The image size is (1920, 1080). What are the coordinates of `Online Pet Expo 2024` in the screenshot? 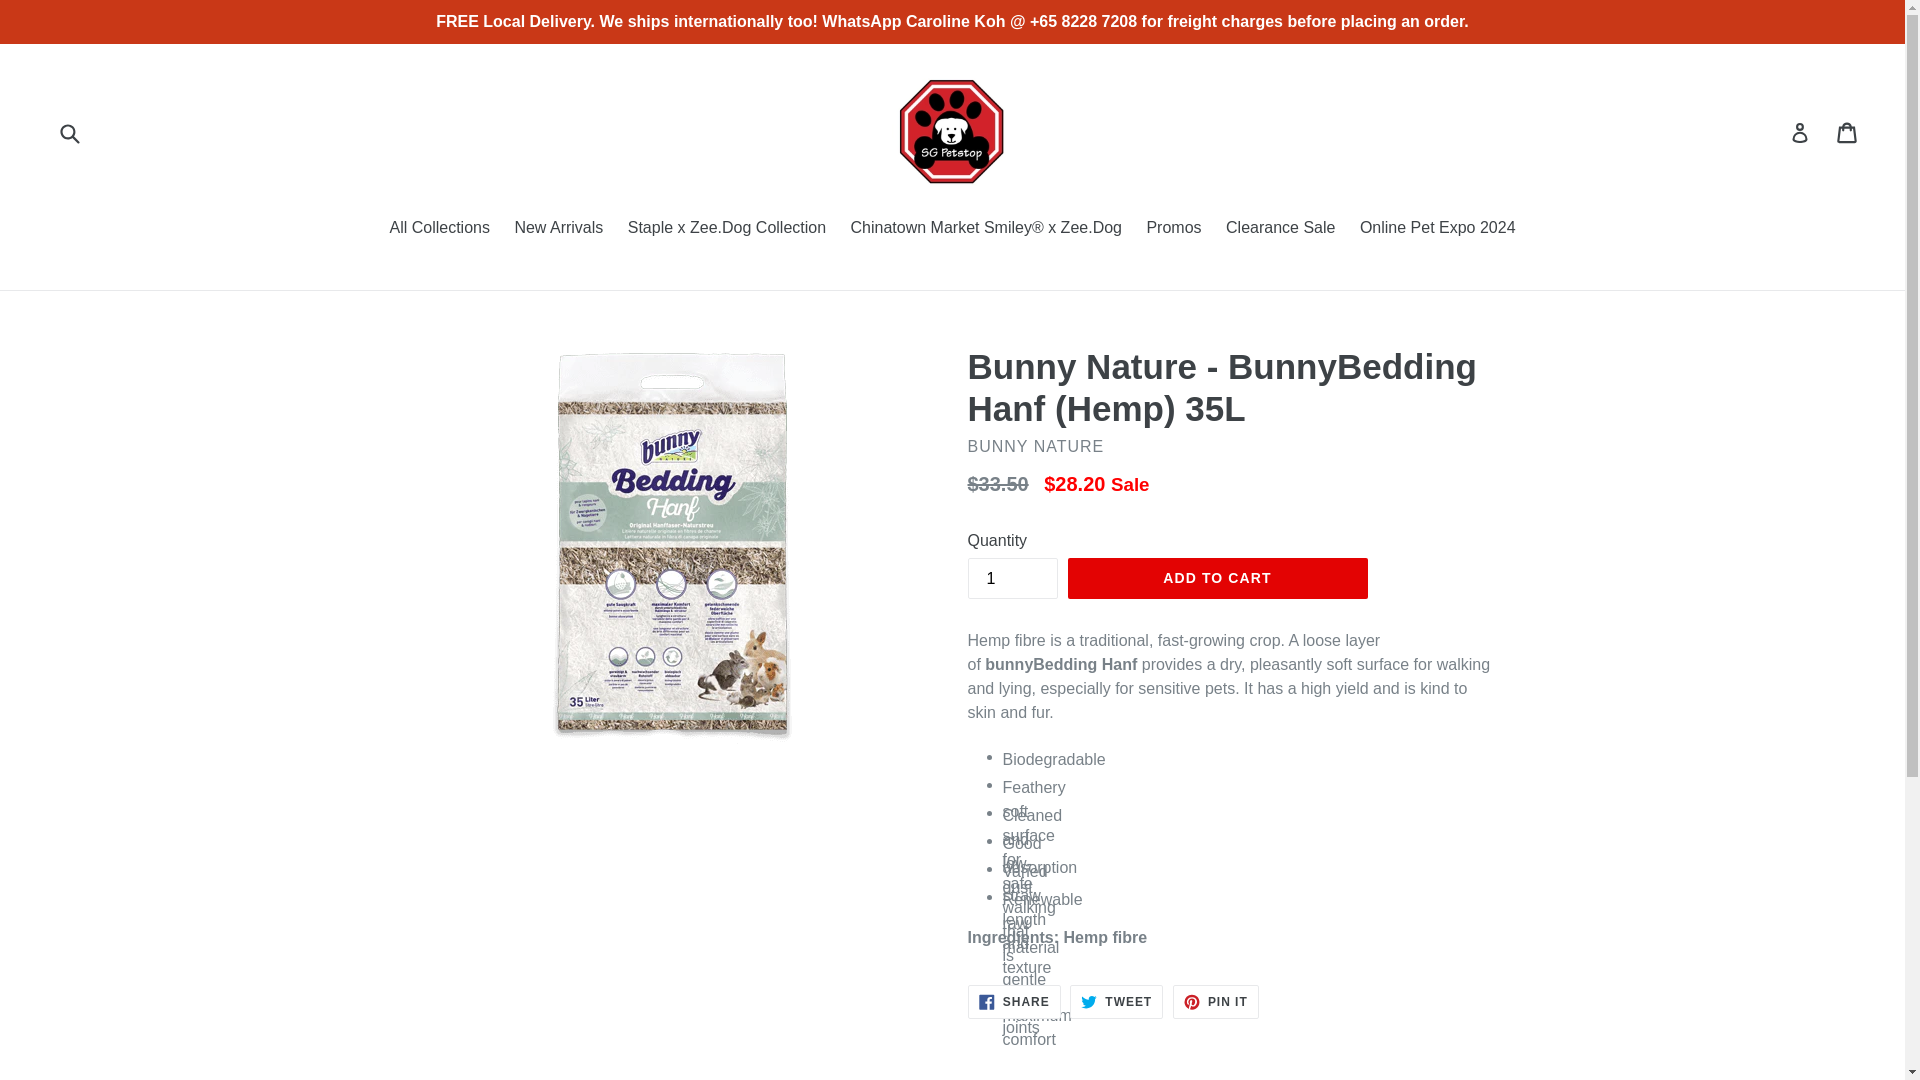 It's located at (1014, 1002).